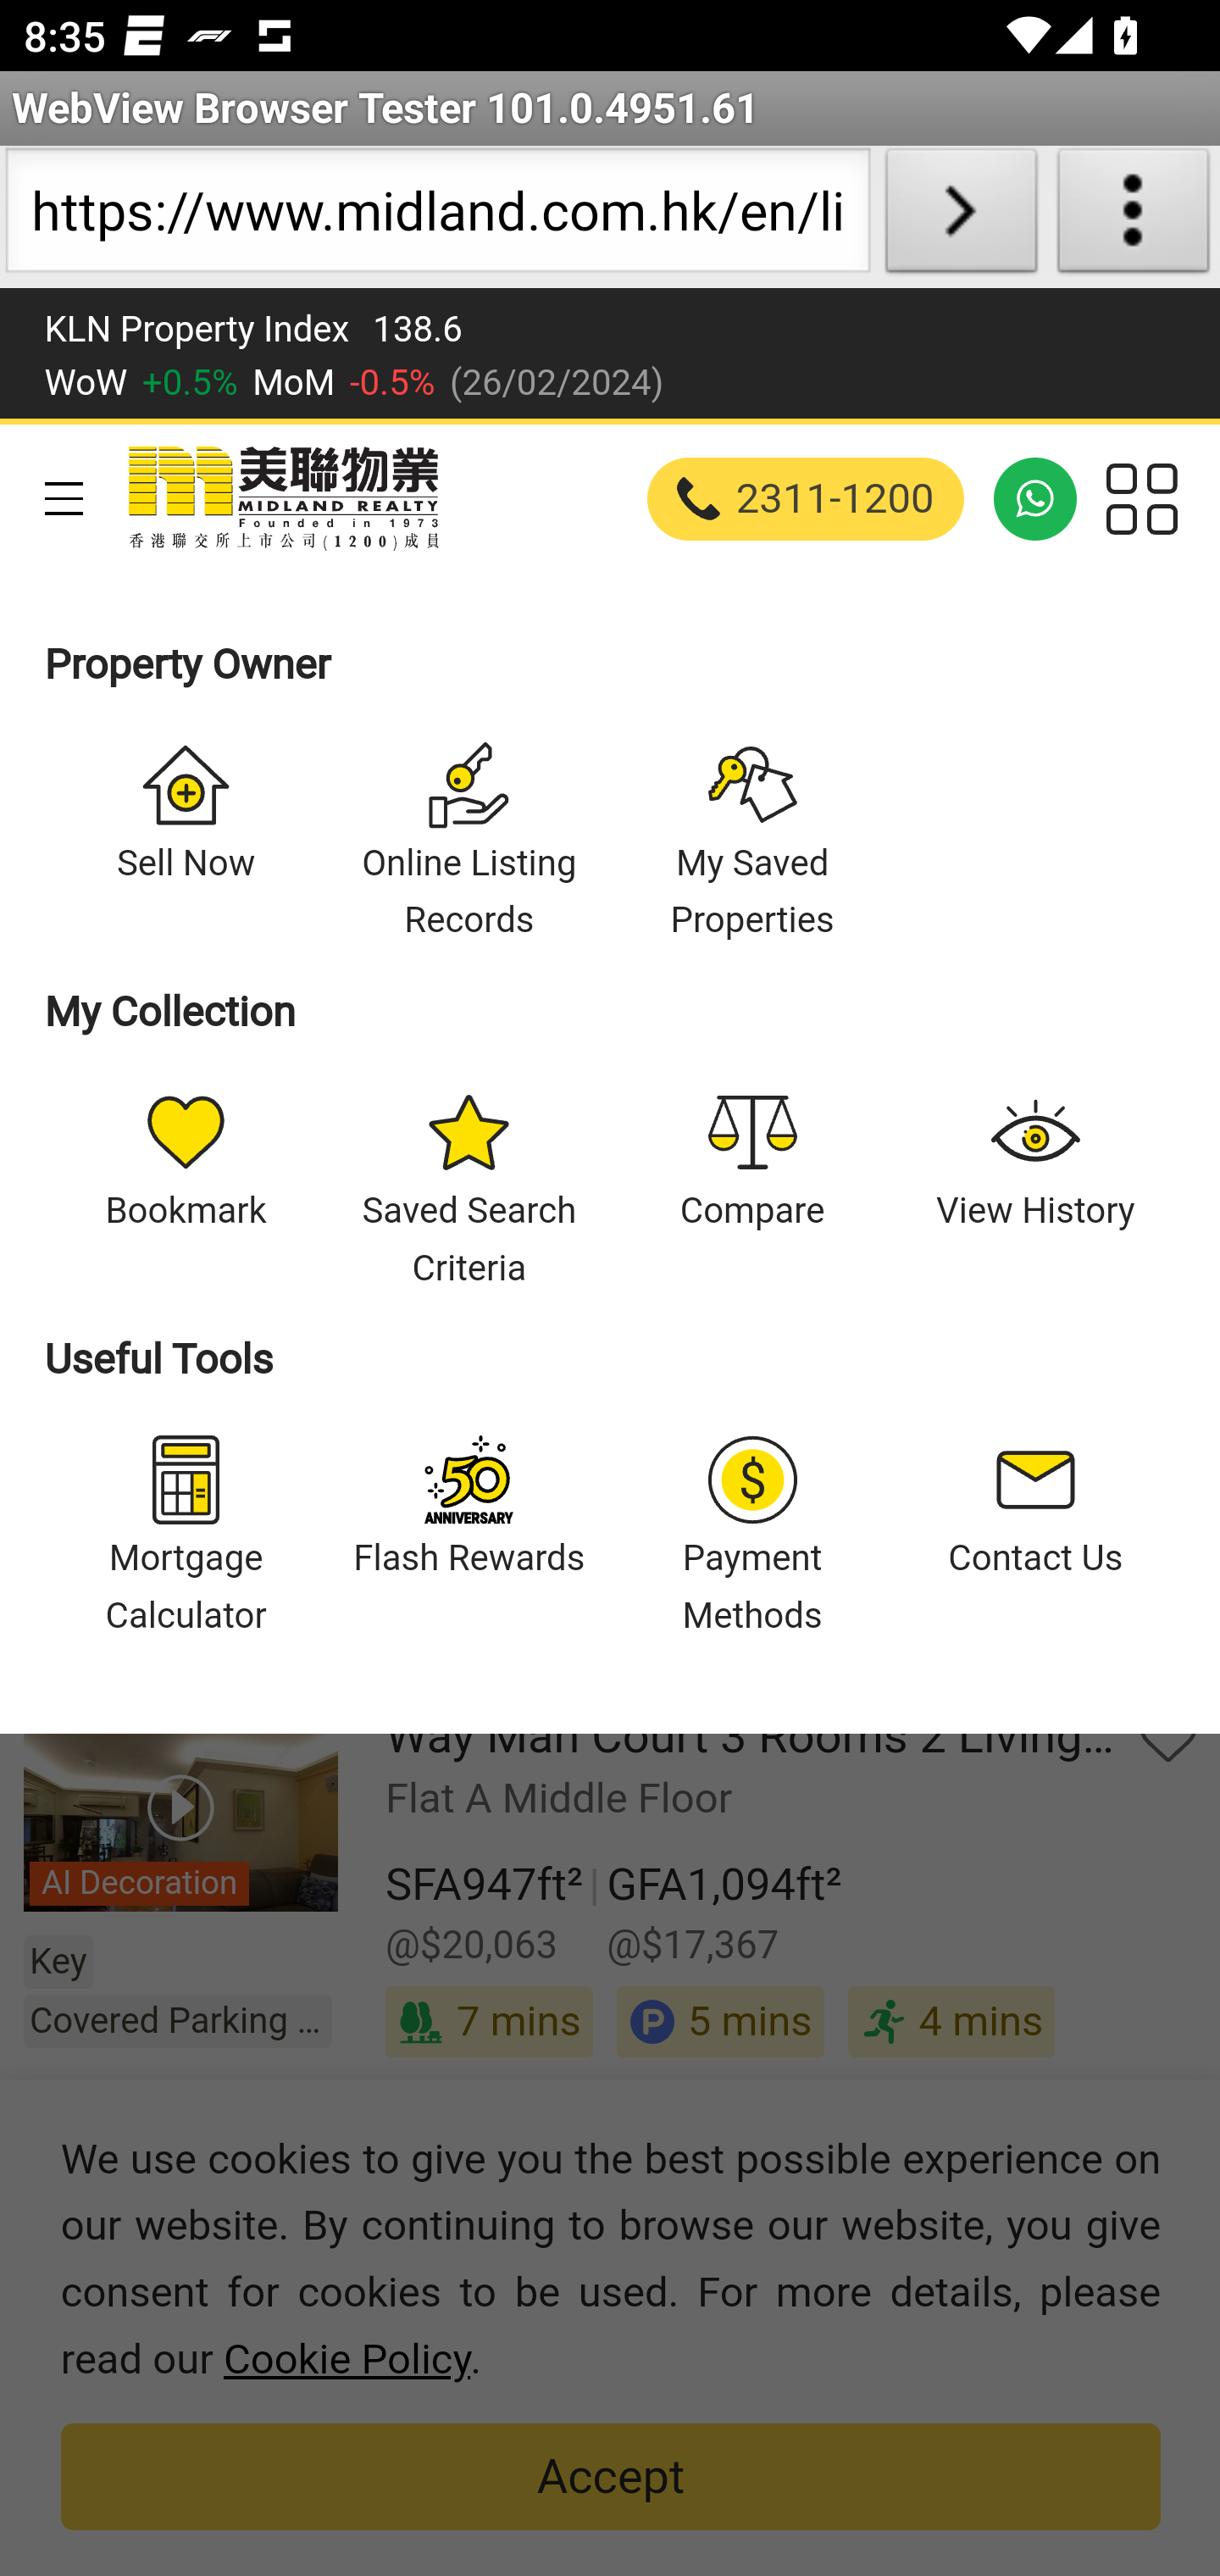 The height and width of the screenshot is (2576, 1220). I want to click on About WebView, so click(1134, 217).